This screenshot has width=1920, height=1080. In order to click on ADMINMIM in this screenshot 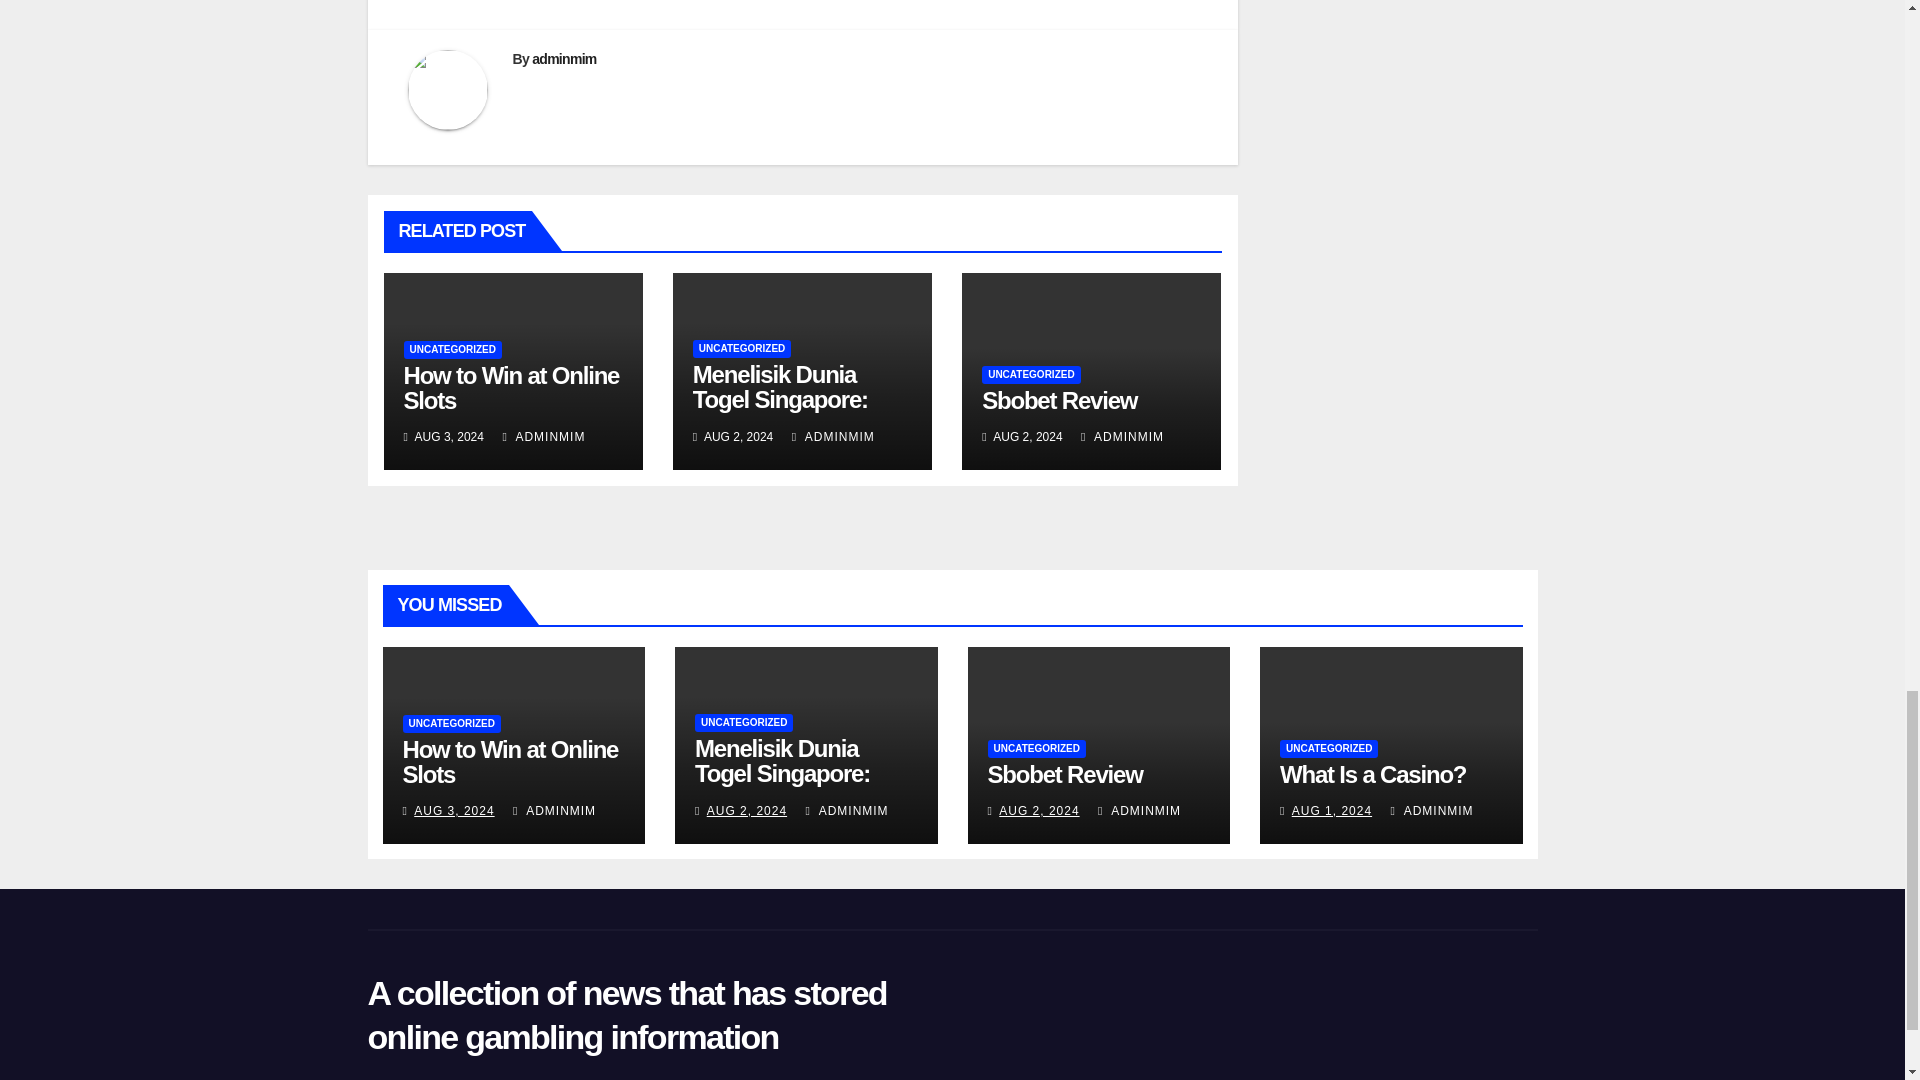, I will do `click(543, 436)`.